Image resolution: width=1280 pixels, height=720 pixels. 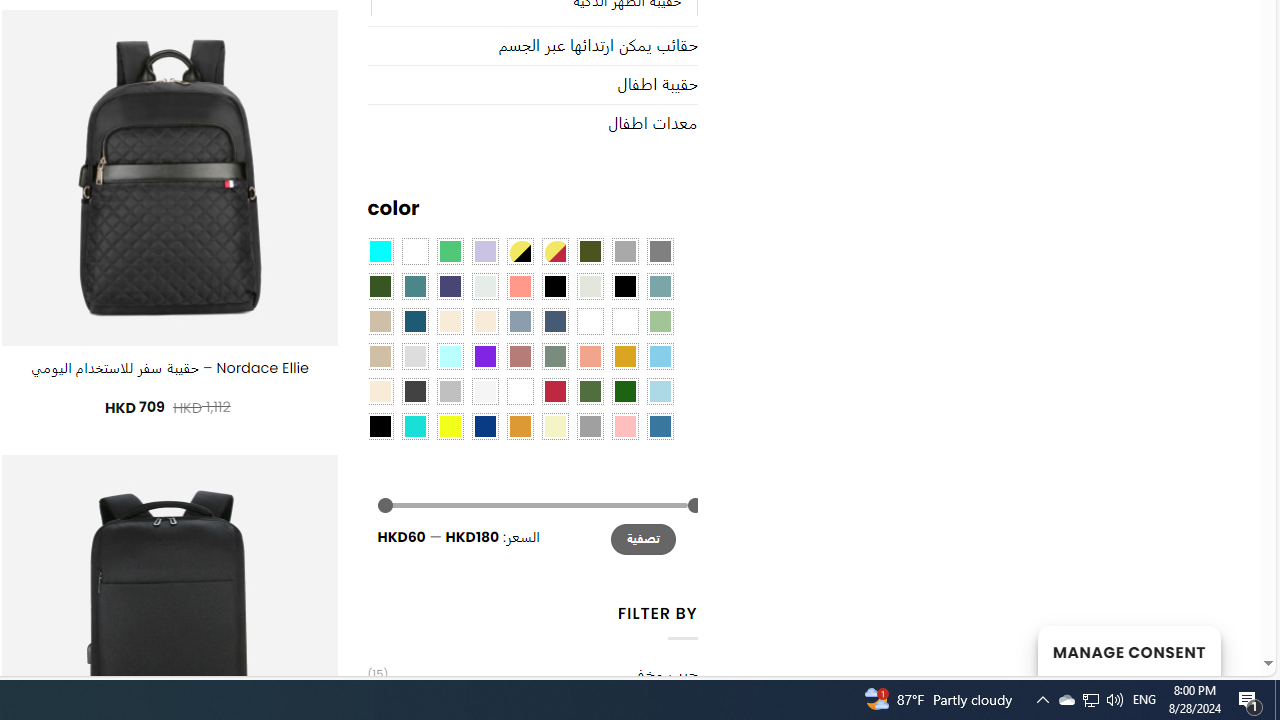 What do you see at coordinates (380, 355) in the screenshot?
I see `Light Taupe` at bounding box center [380, 355].